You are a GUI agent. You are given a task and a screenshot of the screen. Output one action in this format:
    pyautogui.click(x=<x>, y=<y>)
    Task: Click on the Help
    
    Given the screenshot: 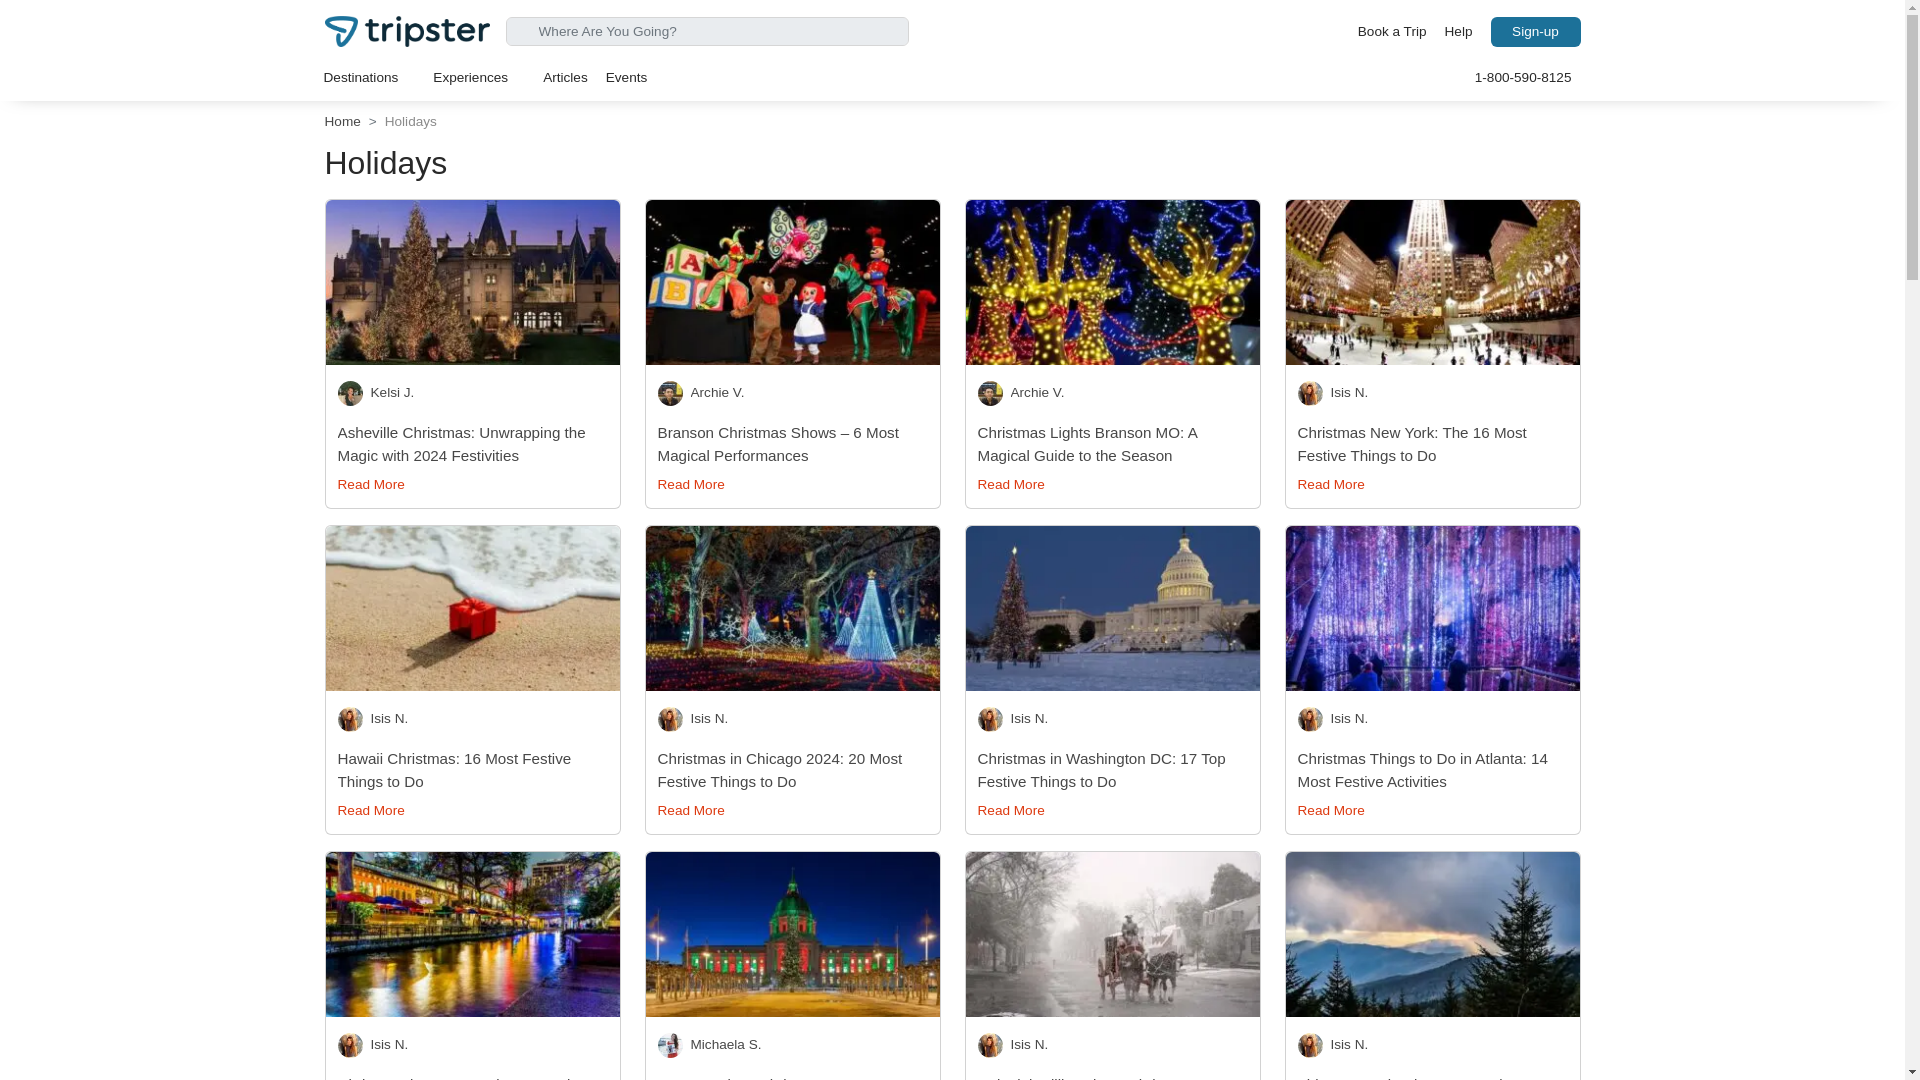 What is the action you would take?
    pyautogui.click(x=1459, y=32)
    